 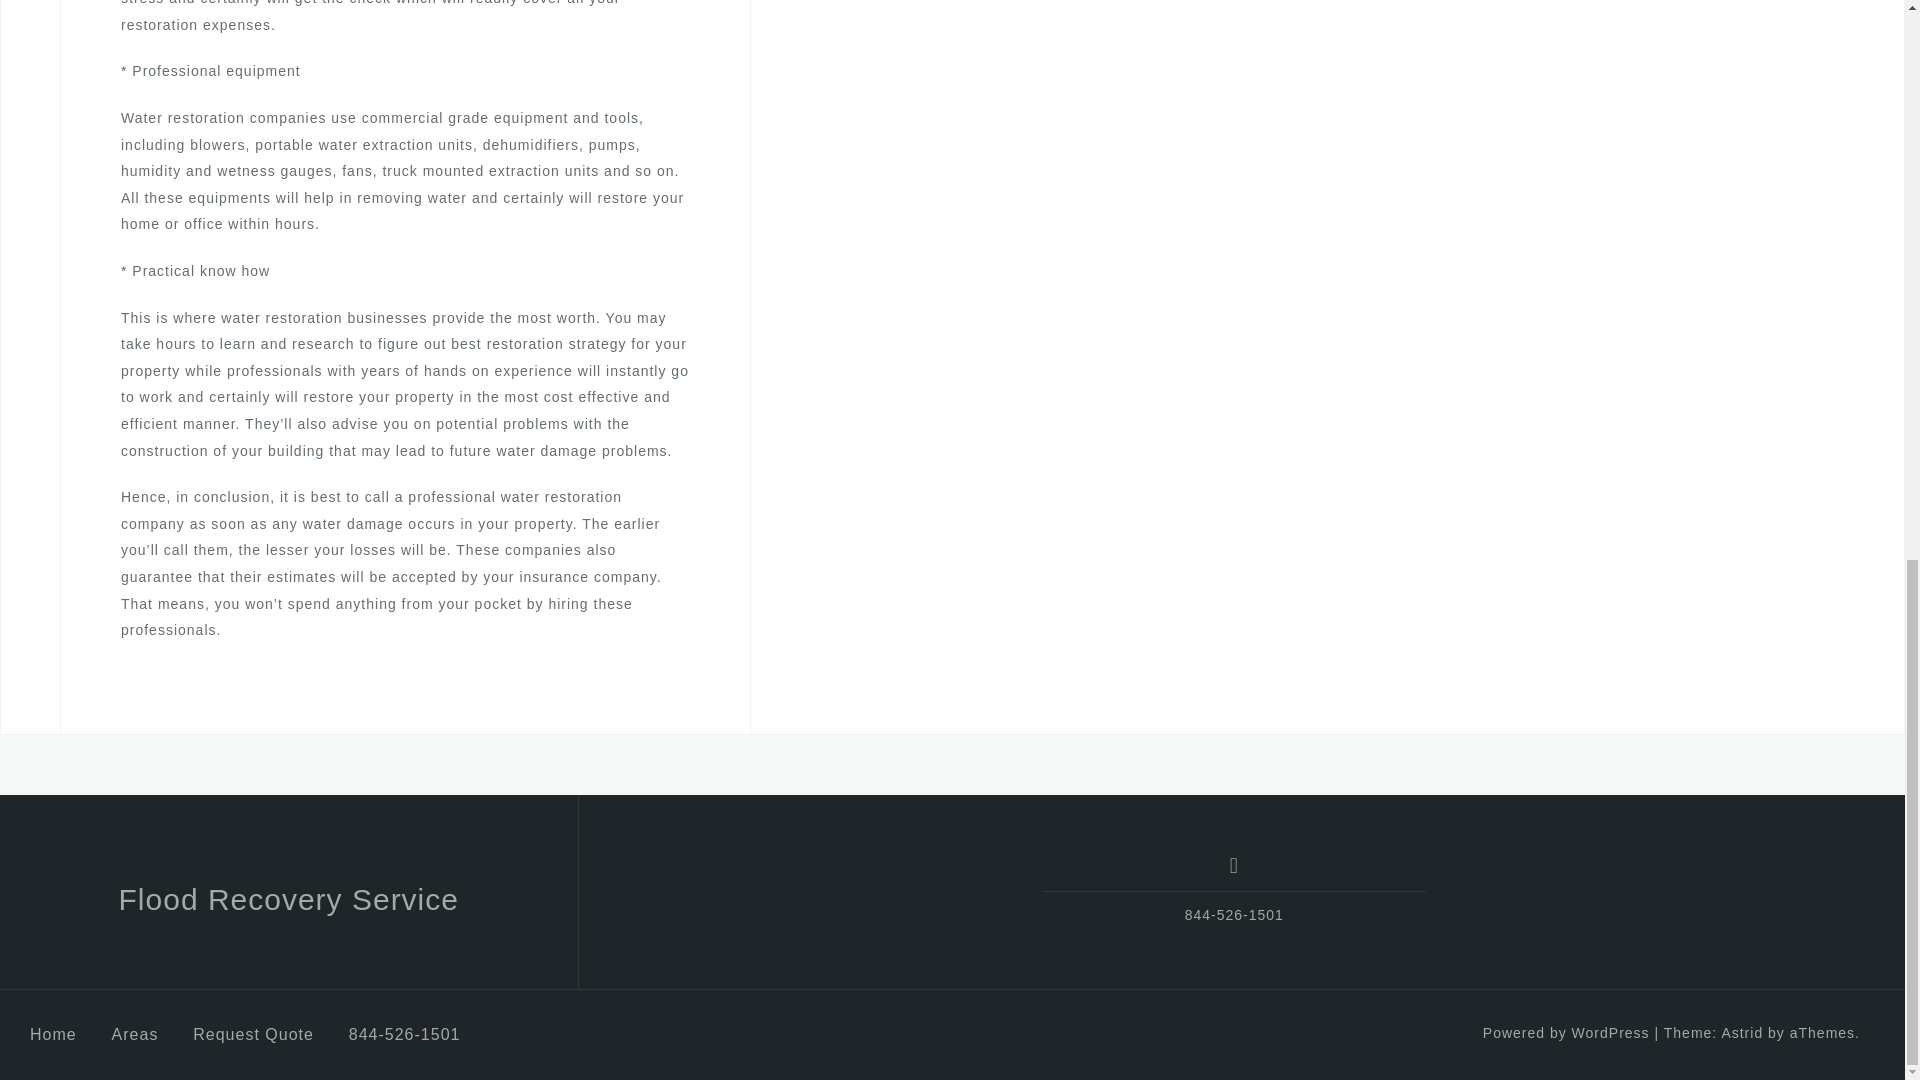 What do you see at coordinates (254, 1034) in the screenshot?
I see `Request Quote` at bounding box center [254, 1034].